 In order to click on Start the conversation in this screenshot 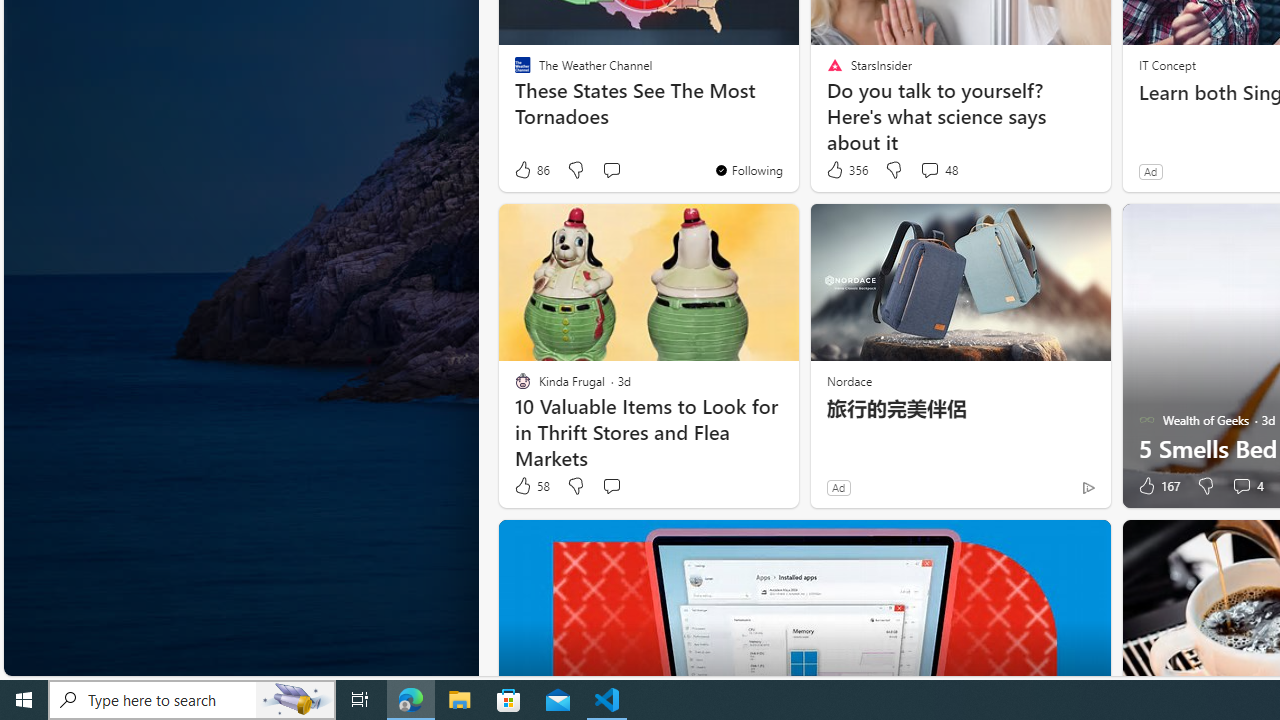, I will do `click(612, 486)`.